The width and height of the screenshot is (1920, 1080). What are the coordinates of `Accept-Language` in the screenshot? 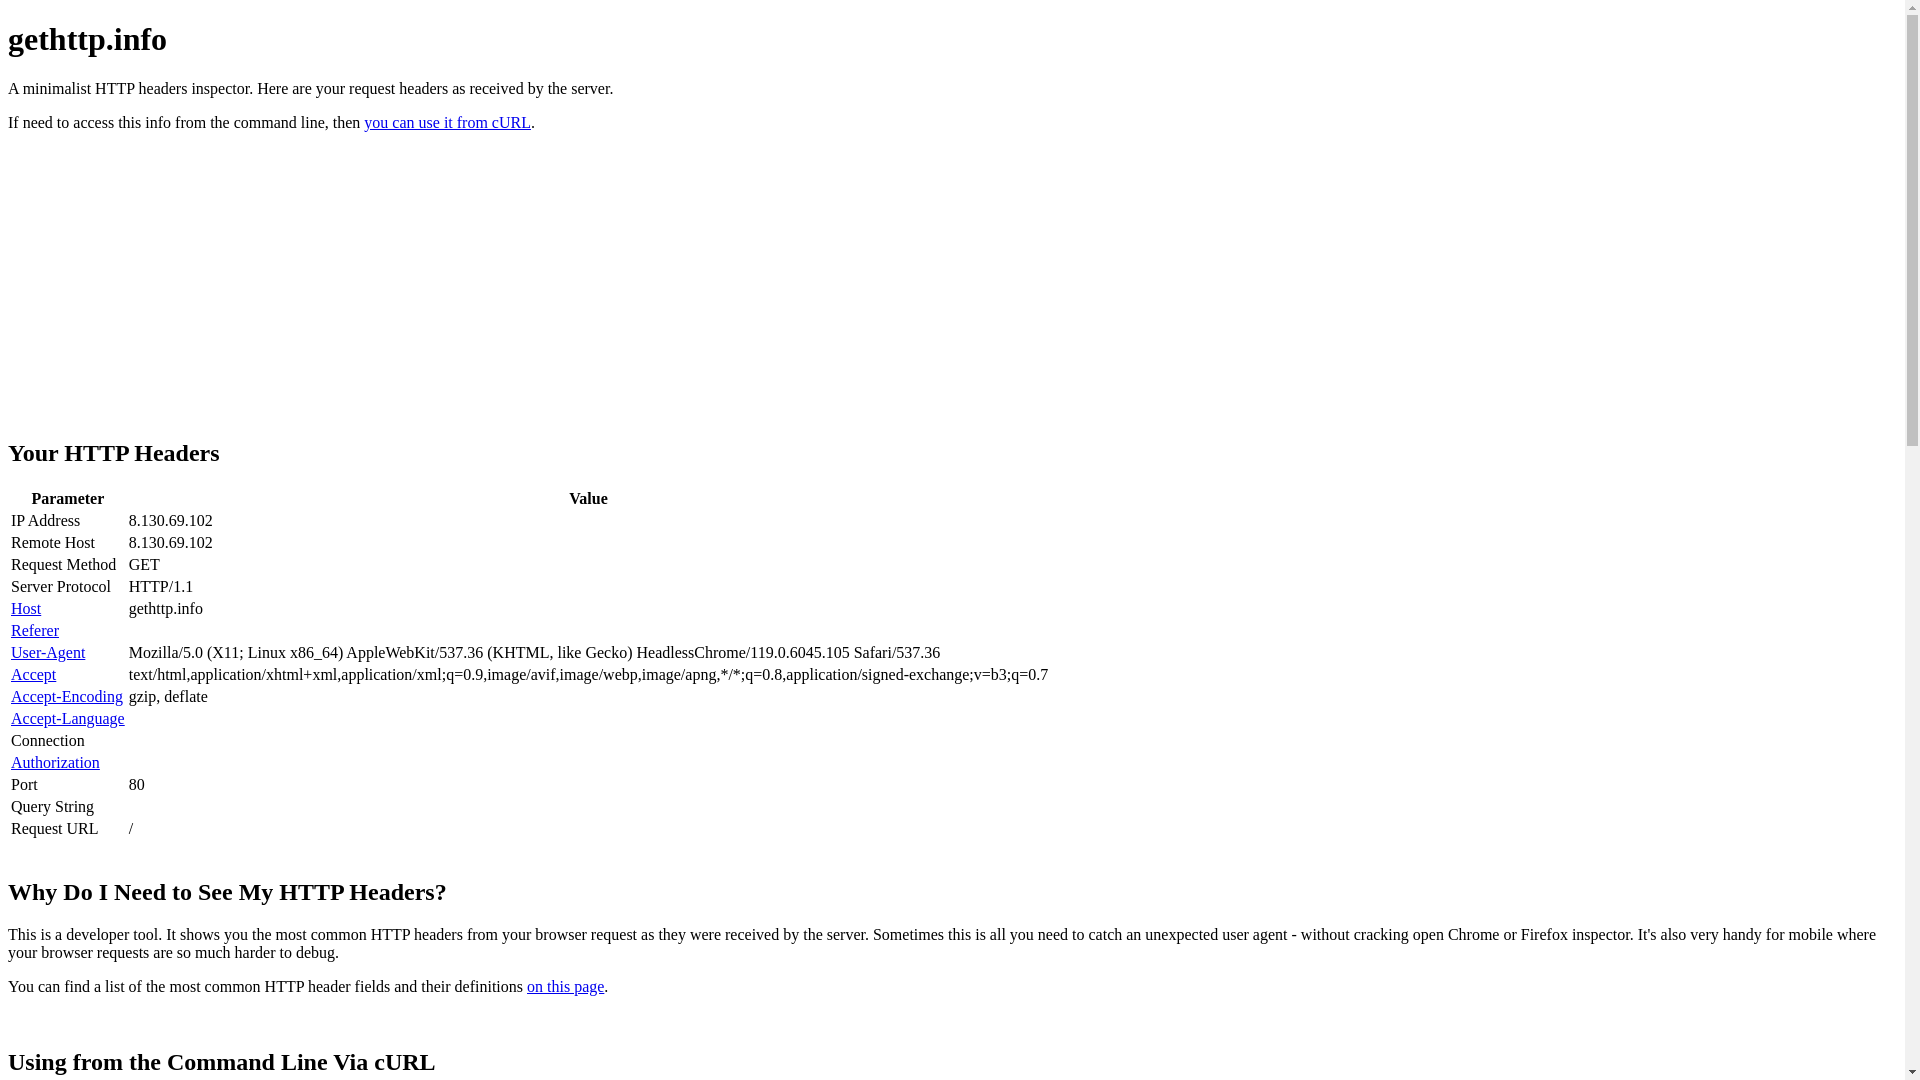 It's located at (68, 718).